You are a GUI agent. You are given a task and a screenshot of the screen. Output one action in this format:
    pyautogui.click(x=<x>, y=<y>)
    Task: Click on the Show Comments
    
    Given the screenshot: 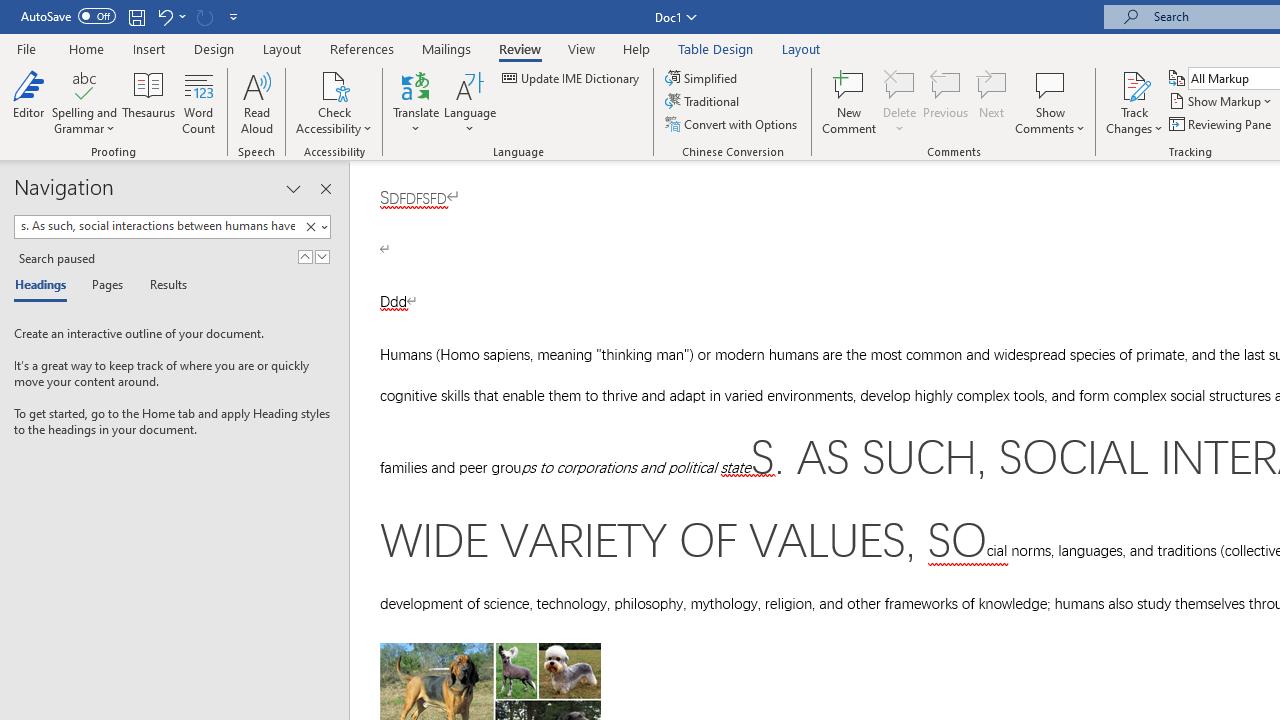 What is the action you would take?
    pyautogui.click(x=1050, y=84)
    